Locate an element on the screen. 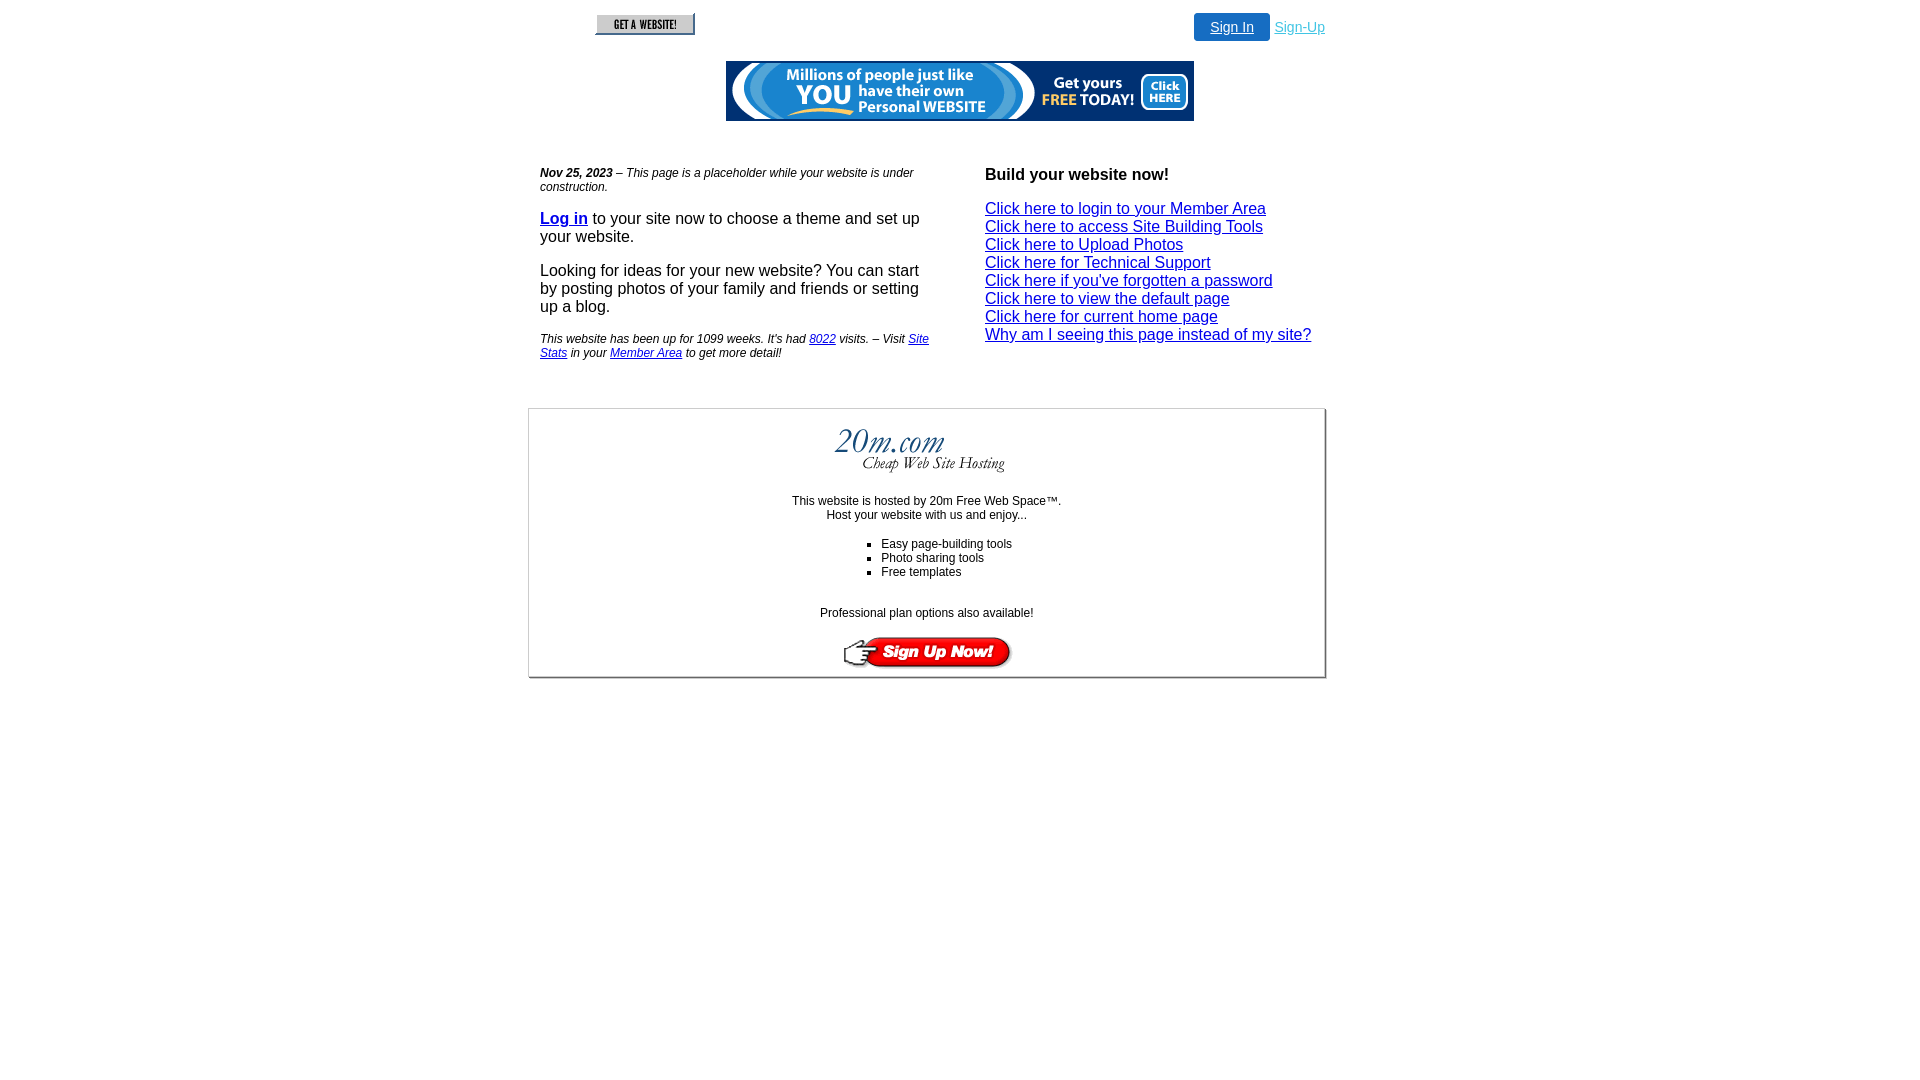 The image size is (1920, 1080). Why am I seeing this page instead of my site? is located at coordinates (1148, 334).